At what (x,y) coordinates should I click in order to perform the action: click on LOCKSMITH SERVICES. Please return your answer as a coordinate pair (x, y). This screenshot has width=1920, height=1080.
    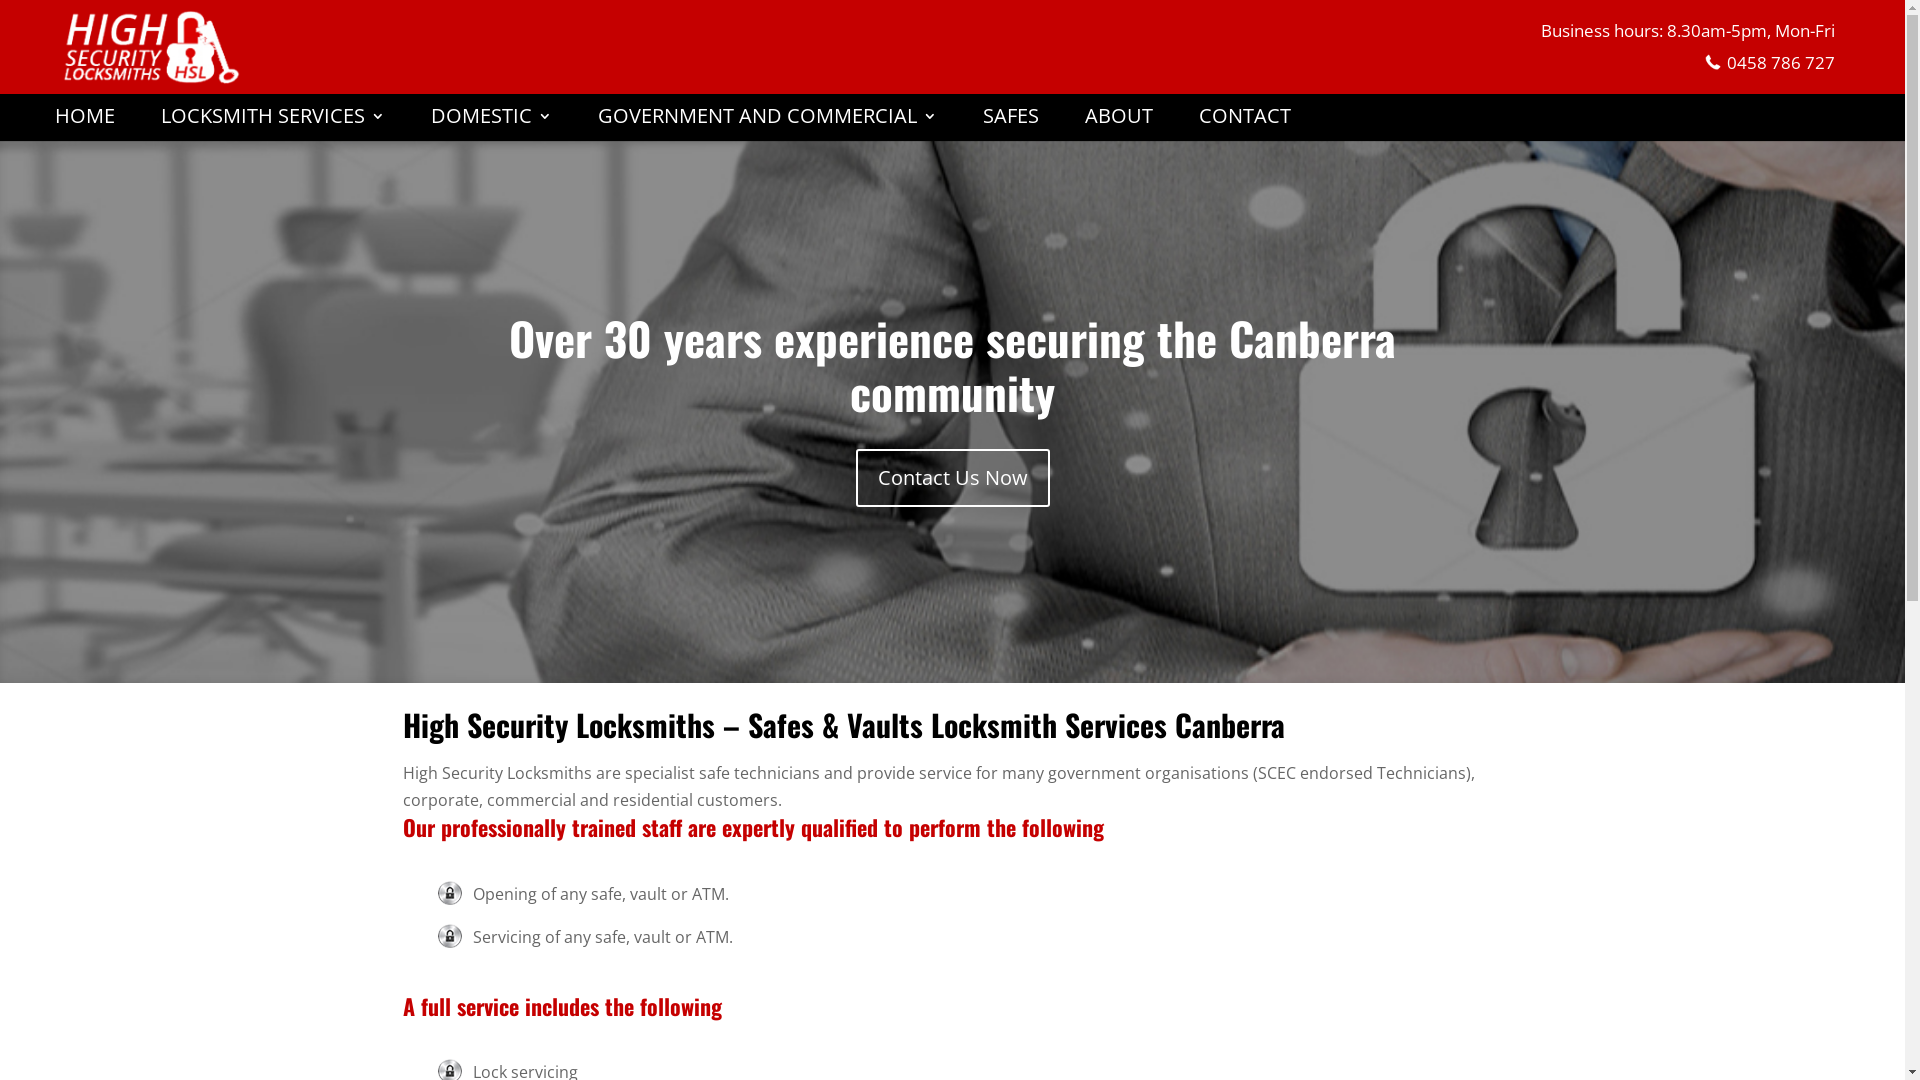
    Looking at the image, I should click on (273, 125).